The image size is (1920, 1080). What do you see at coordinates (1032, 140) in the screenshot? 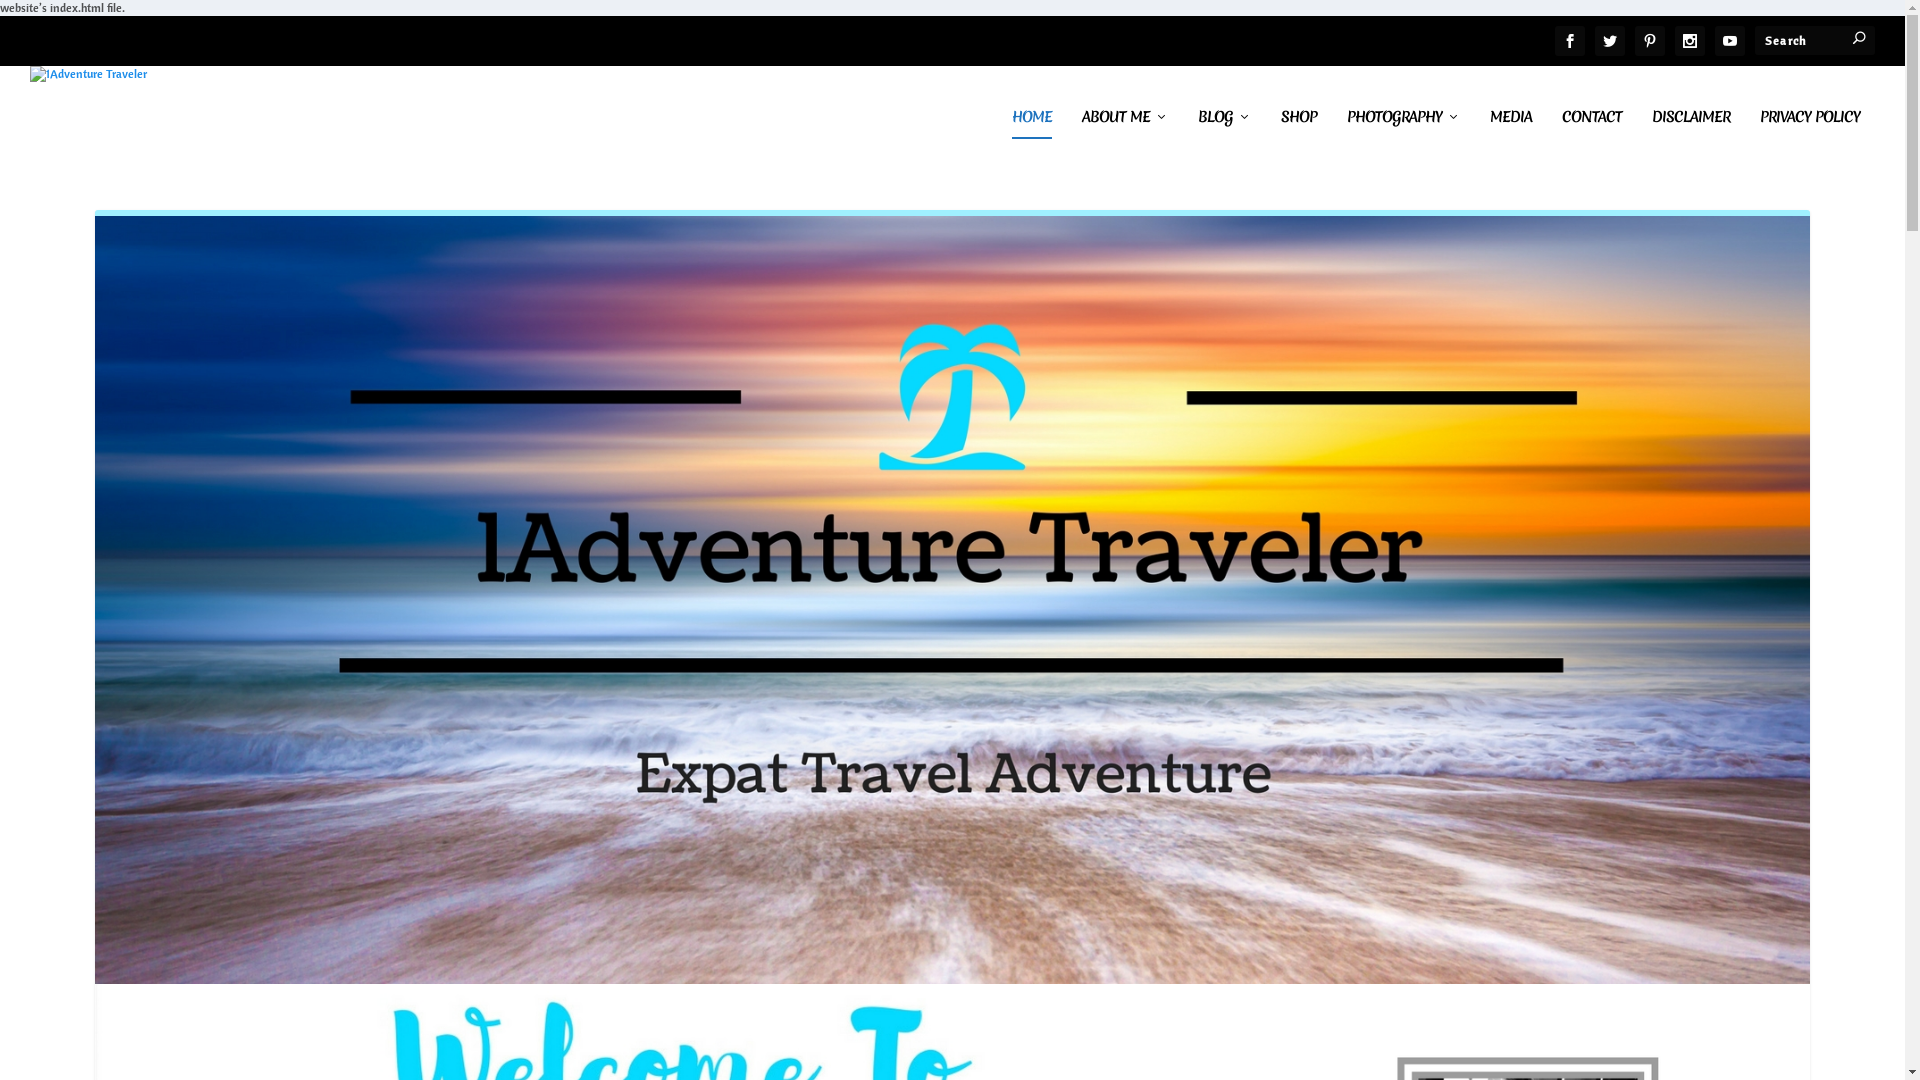
I see `HOME` at bounding box center [1032, 140].